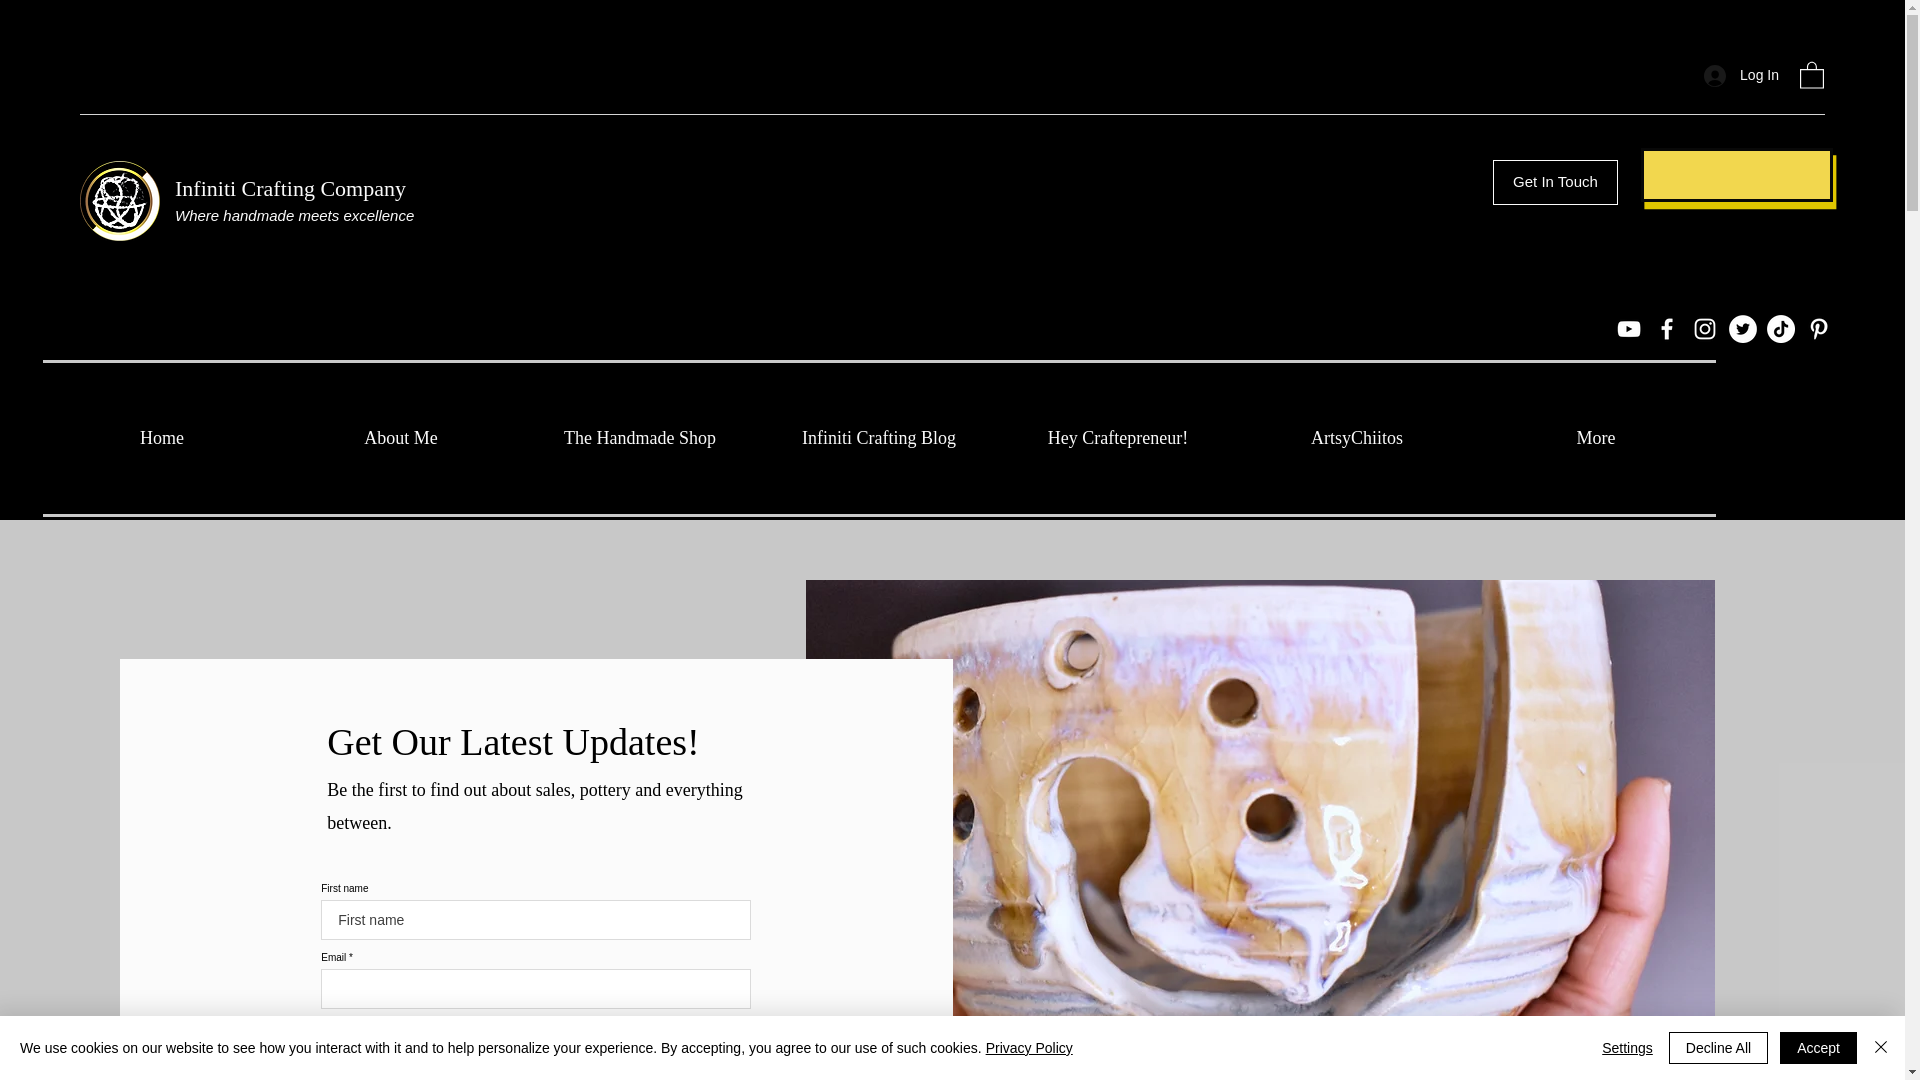 Image resolution: width=1920 pixels, height=1080 pixels. Describe the element at coordinates (879, 438) in the screenshot. I see `Infiniti Crafting Blog` at that location.